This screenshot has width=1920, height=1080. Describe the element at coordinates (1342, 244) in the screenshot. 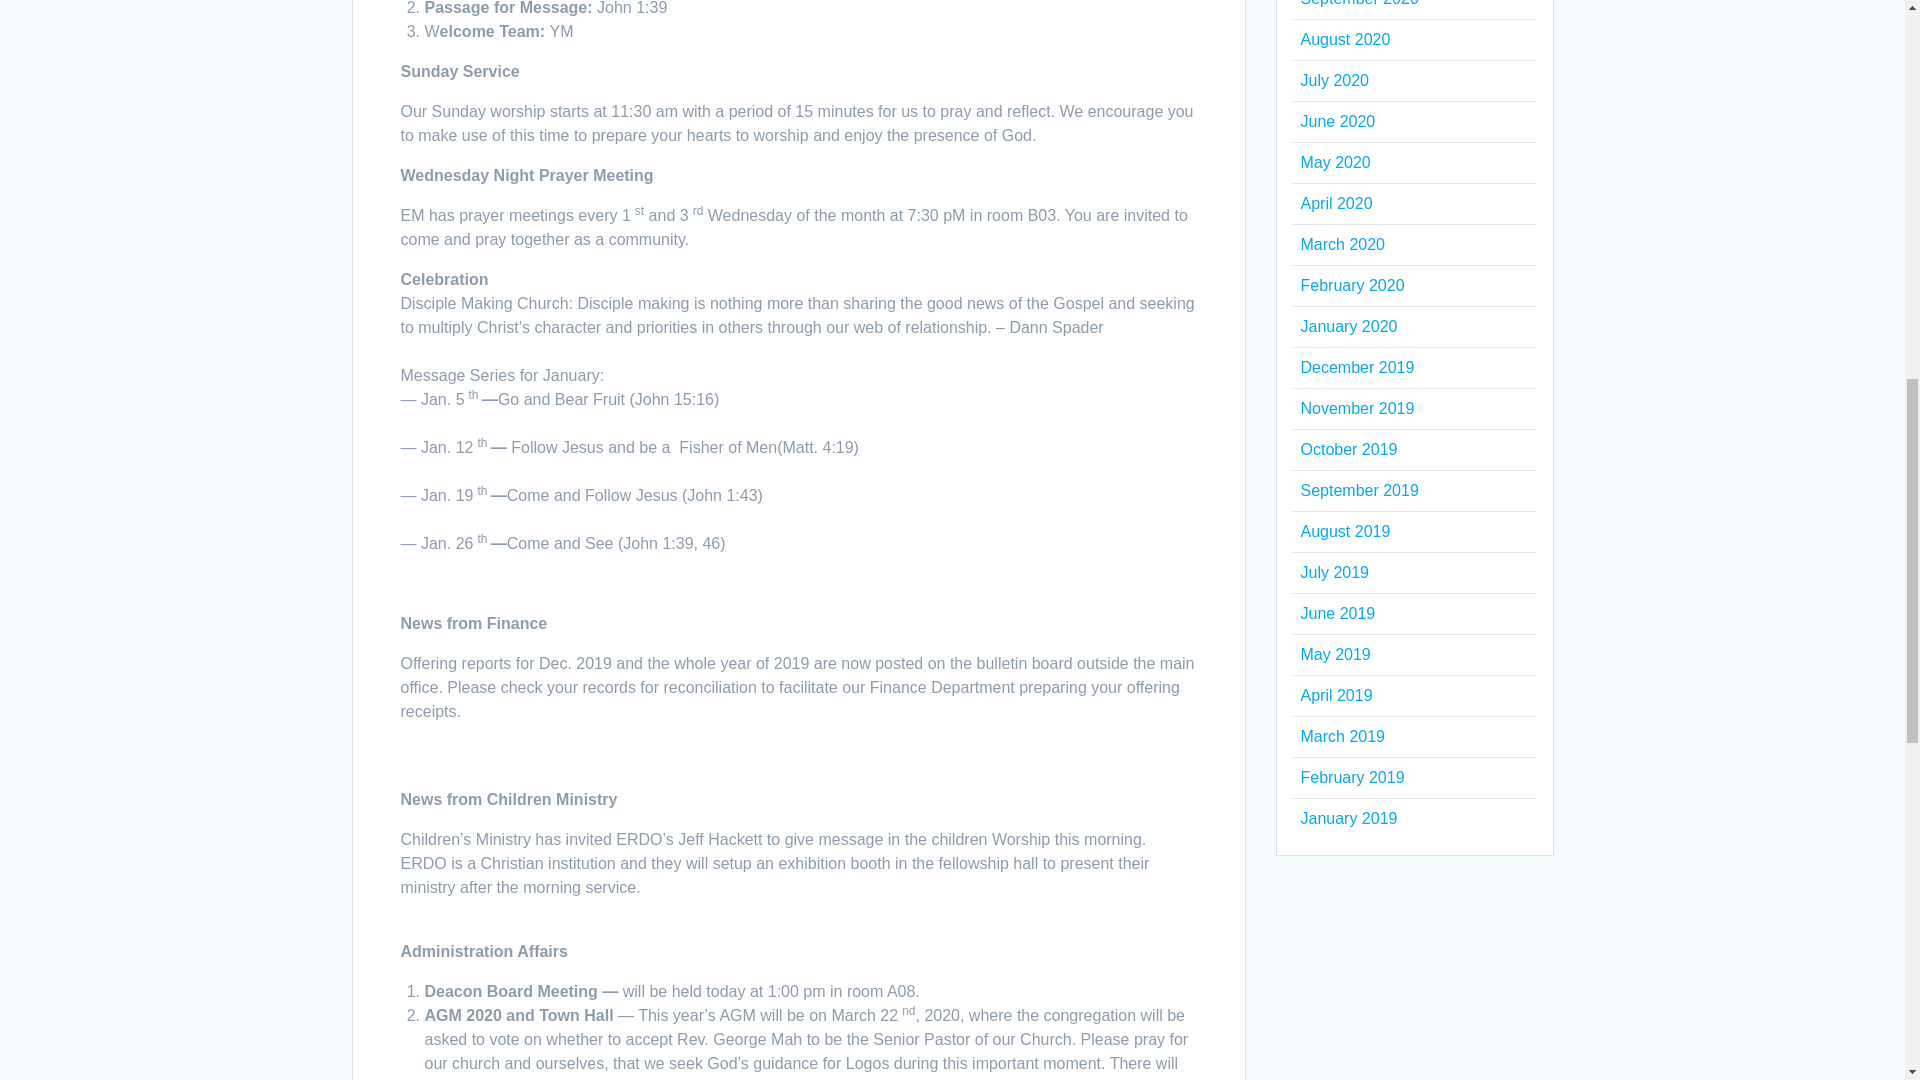

I see `March 2020` at that location.